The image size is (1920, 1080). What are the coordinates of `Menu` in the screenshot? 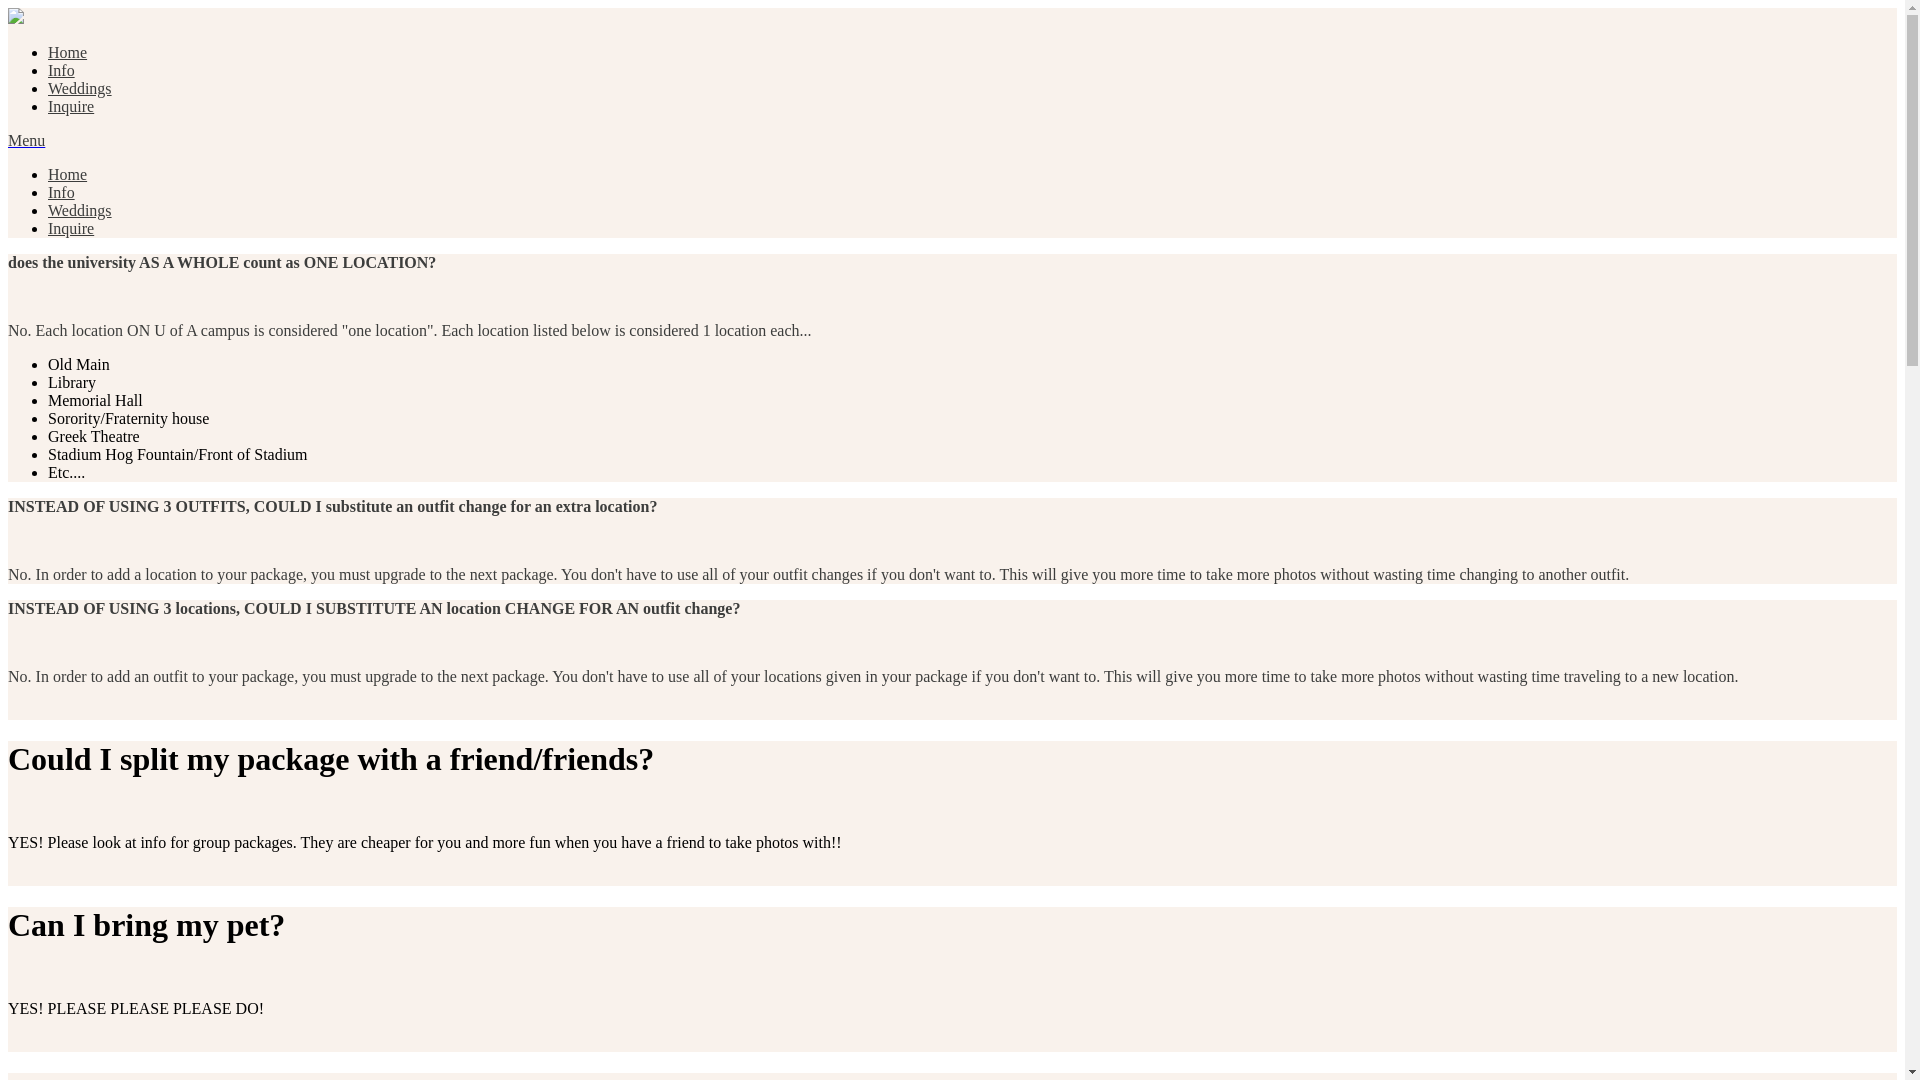 It's located at (26, 140).